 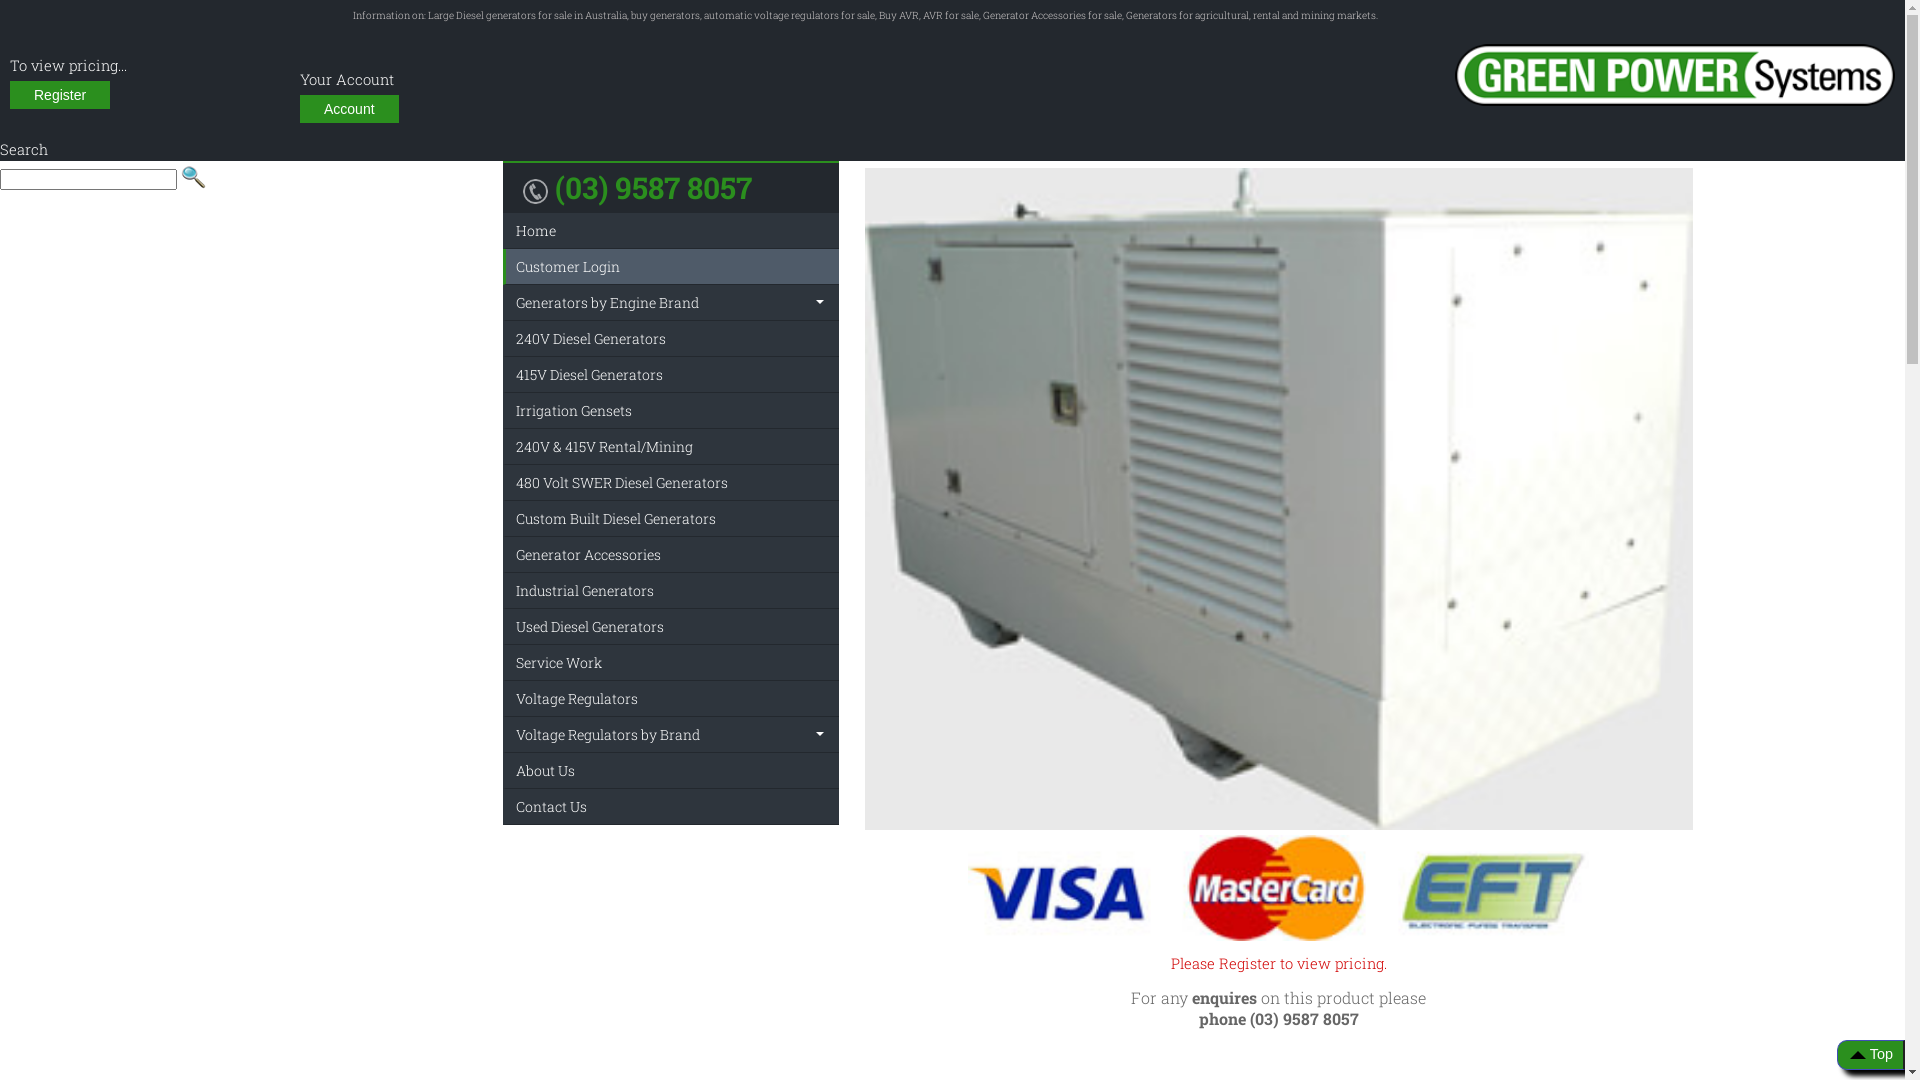 I want to click on Please Register to view pricing., so click(x=1278, y=964).